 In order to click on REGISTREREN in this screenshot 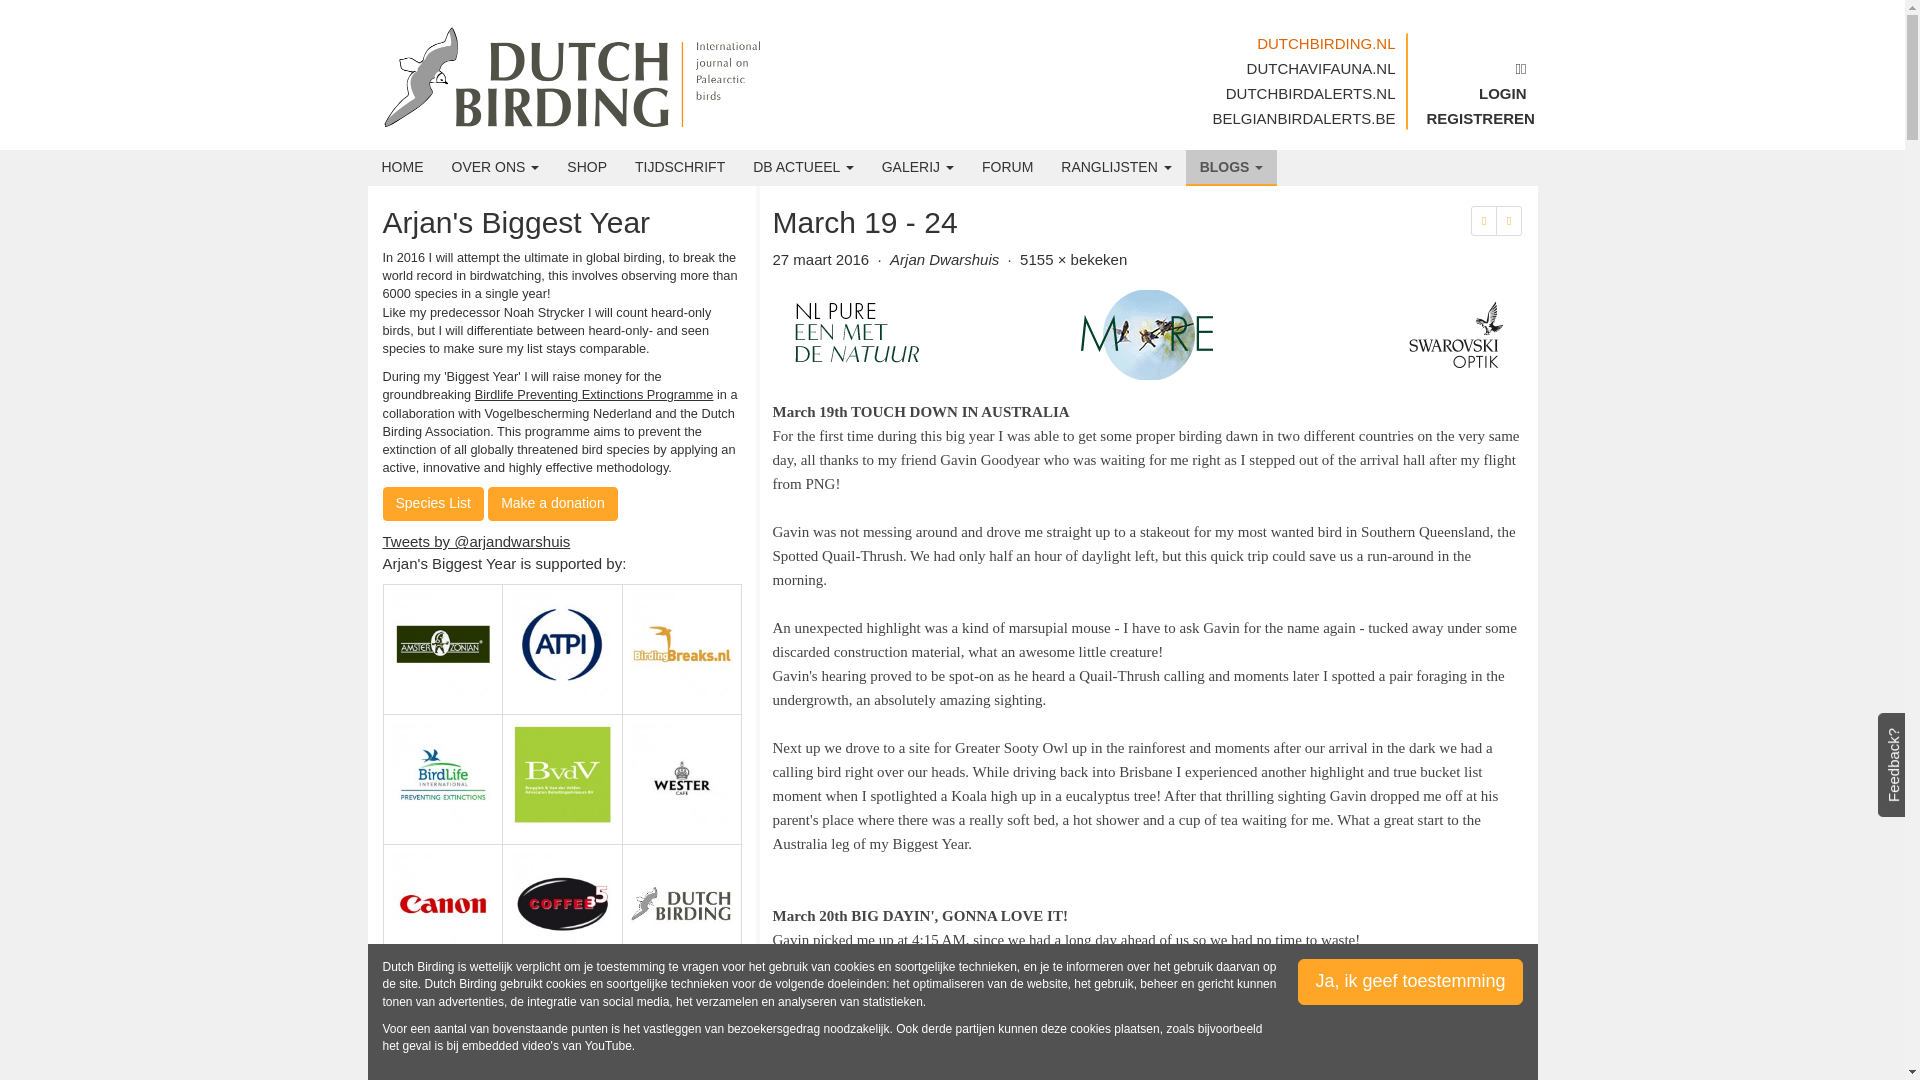, I will do `click(1476, 121)`.